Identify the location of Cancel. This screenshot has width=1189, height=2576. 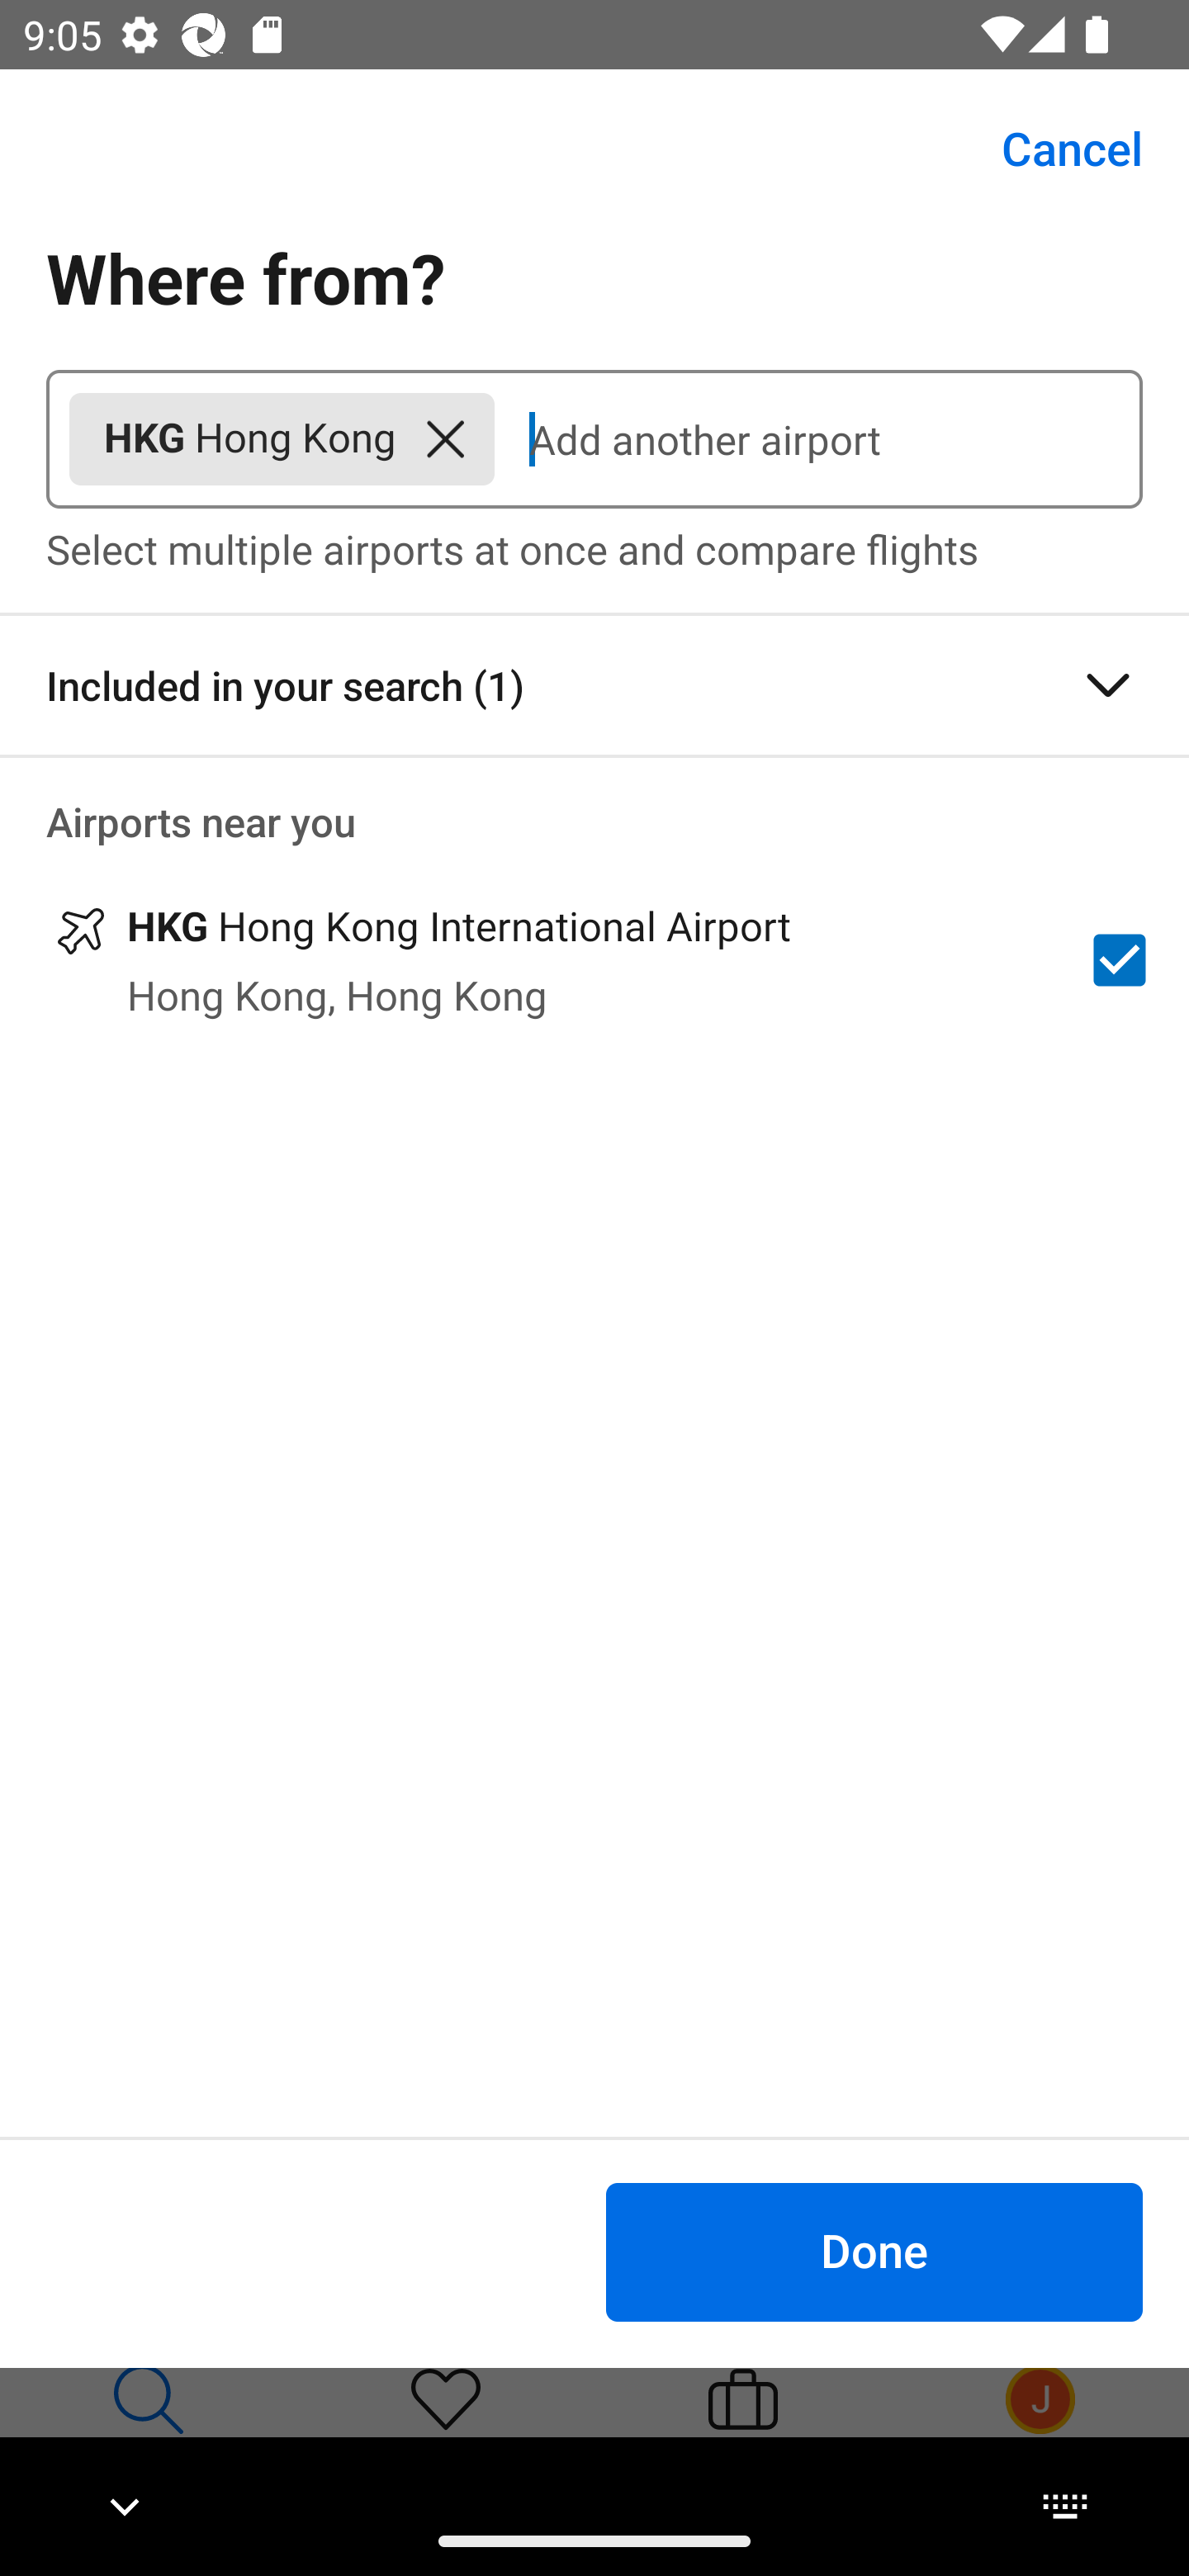
(1054, 149).